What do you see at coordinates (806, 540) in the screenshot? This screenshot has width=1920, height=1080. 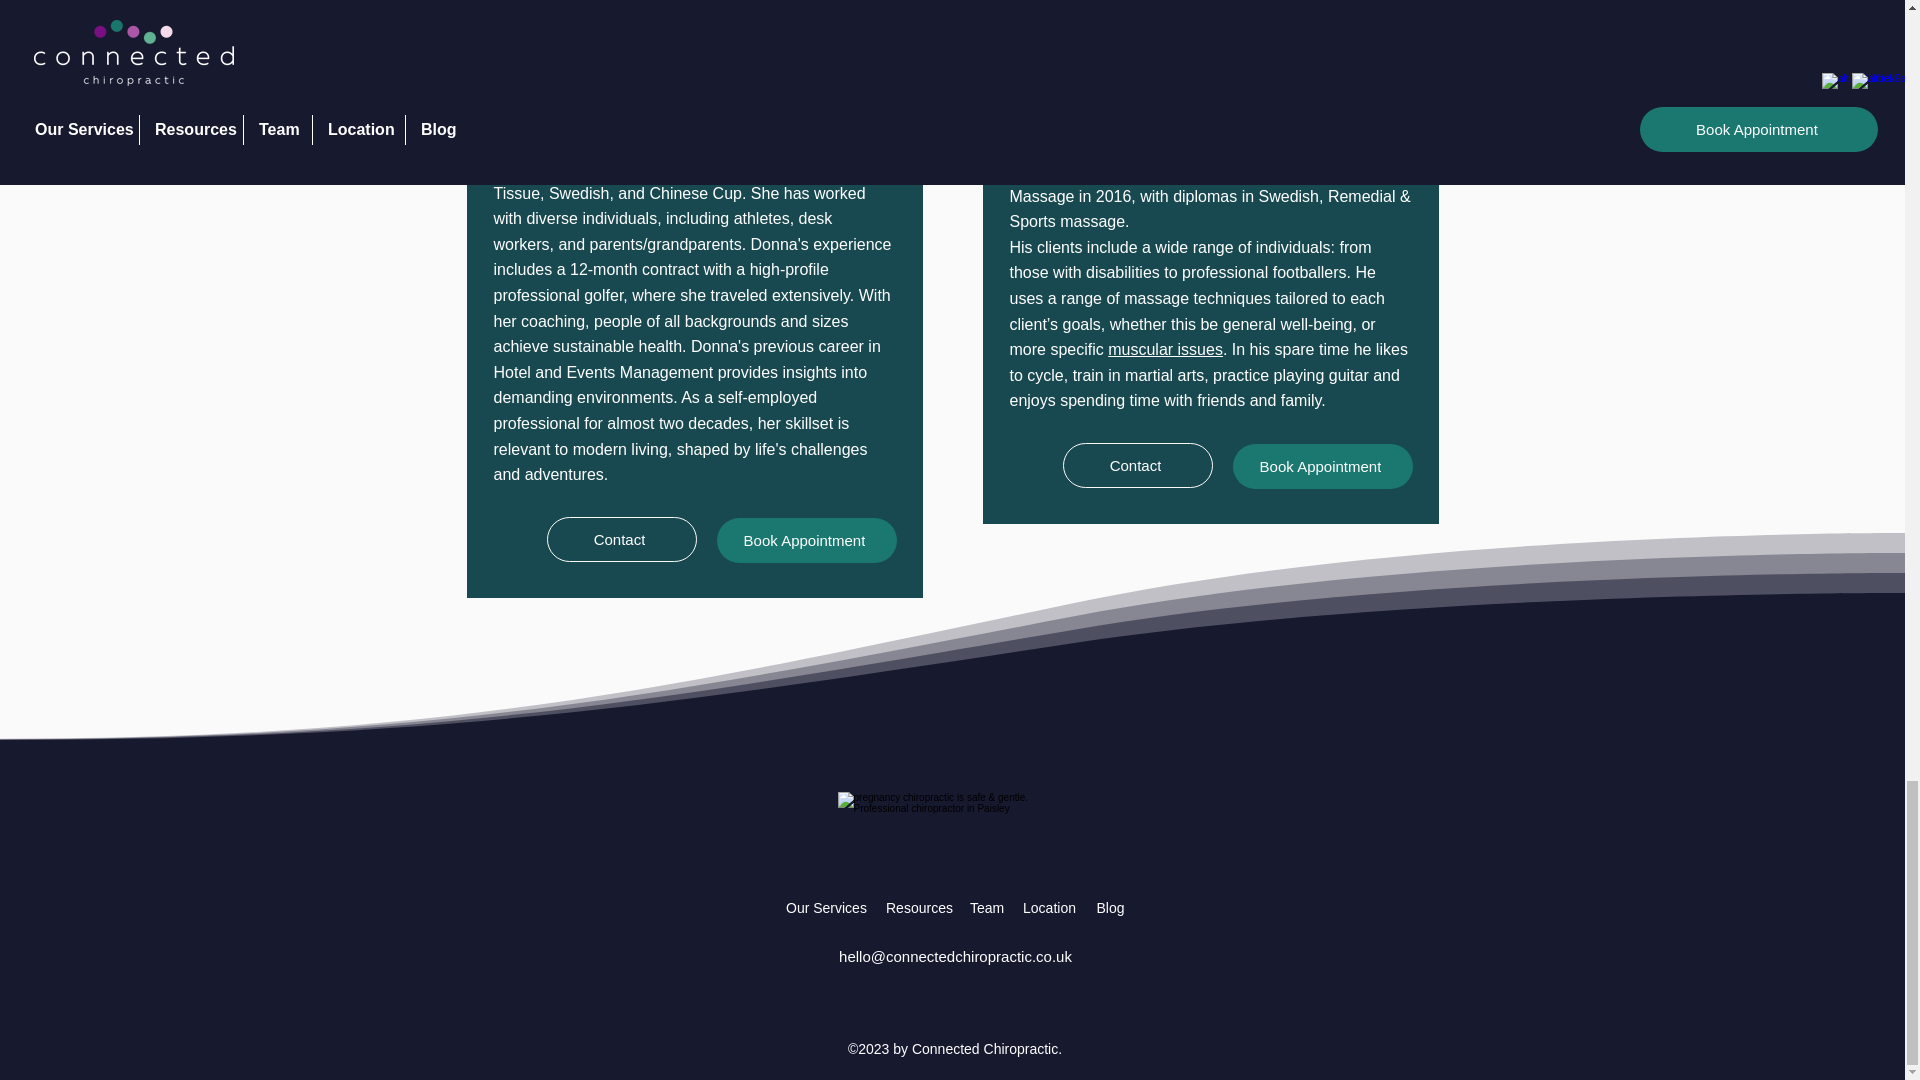 I see `Book Appointment` at bounding box center [806, 540].